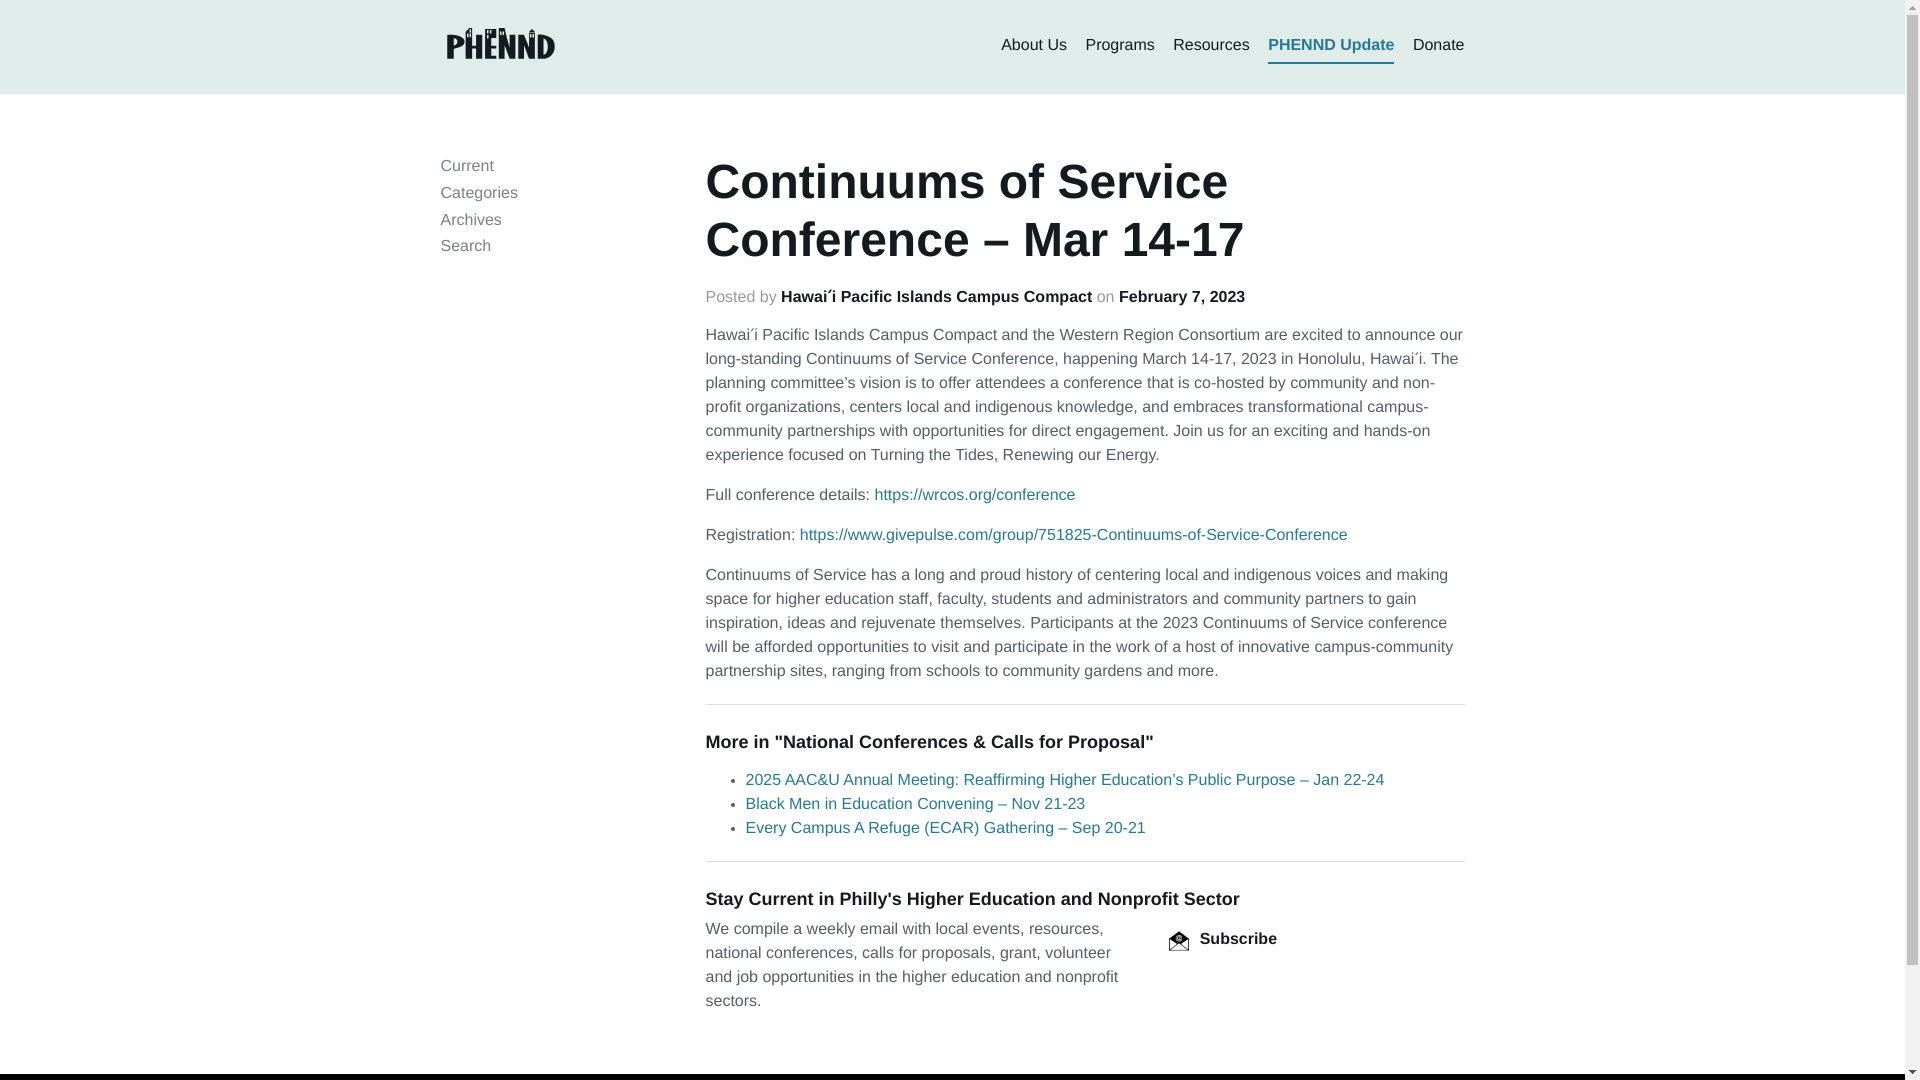 The width and height of the screenshot is (1920, 1080). I want to click on Resources, so click(1211, 46).